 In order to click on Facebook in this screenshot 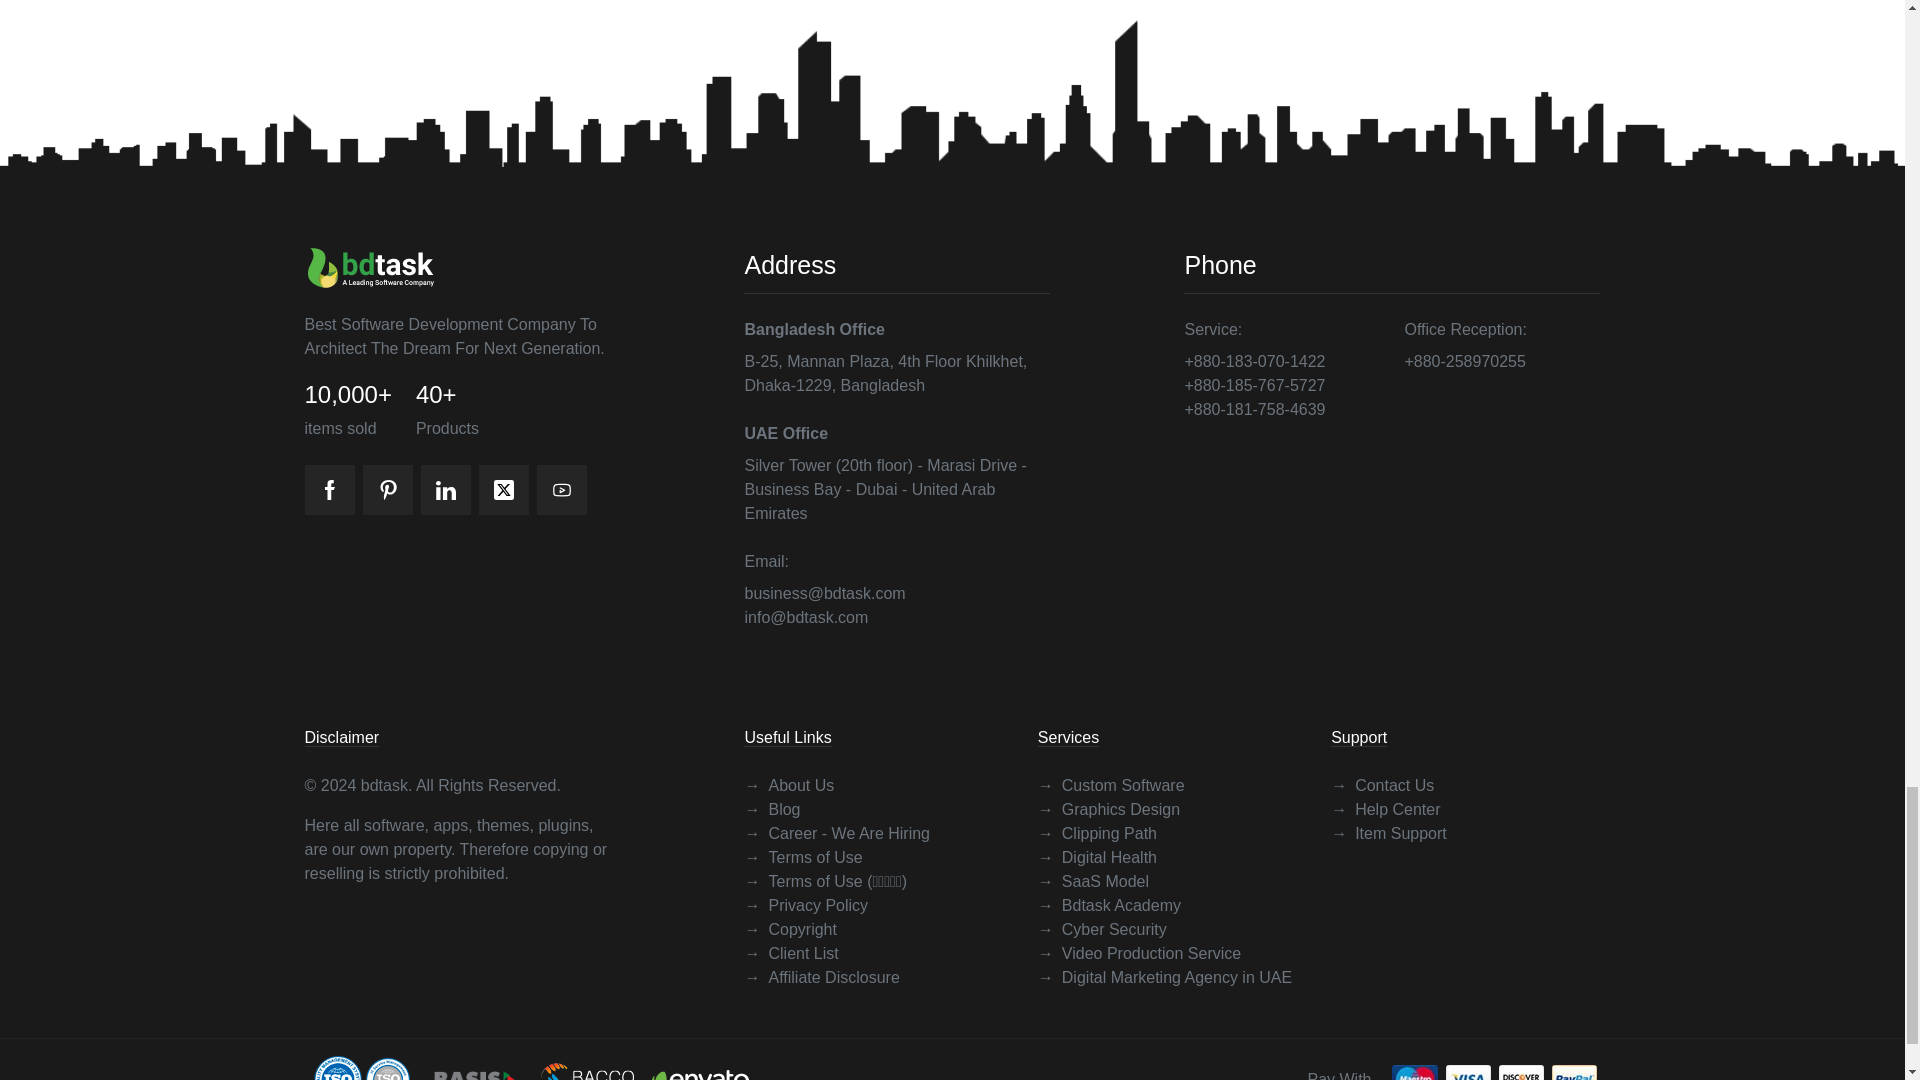, I will do `click(328, 490)`.